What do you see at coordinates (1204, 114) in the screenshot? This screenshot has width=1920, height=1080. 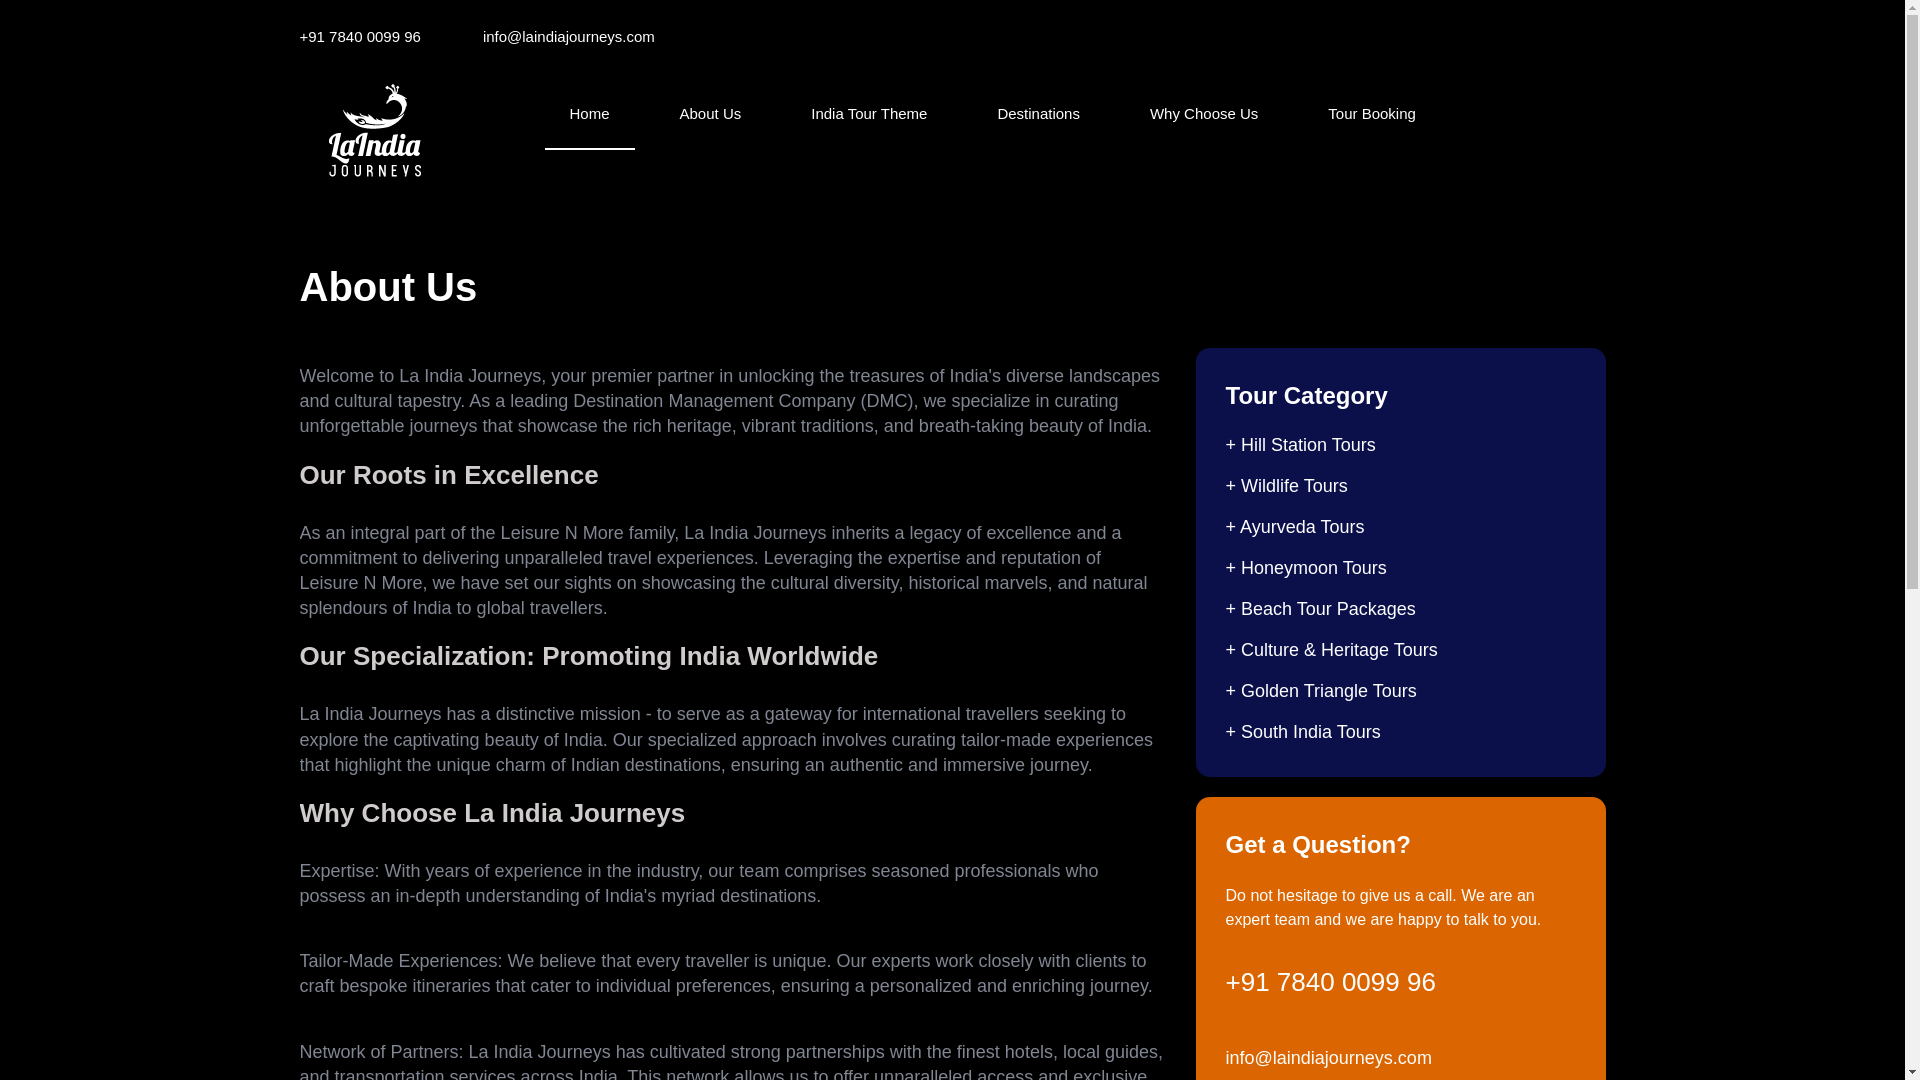 I see `Why Choose Us` at bounding box center [1204, 114].